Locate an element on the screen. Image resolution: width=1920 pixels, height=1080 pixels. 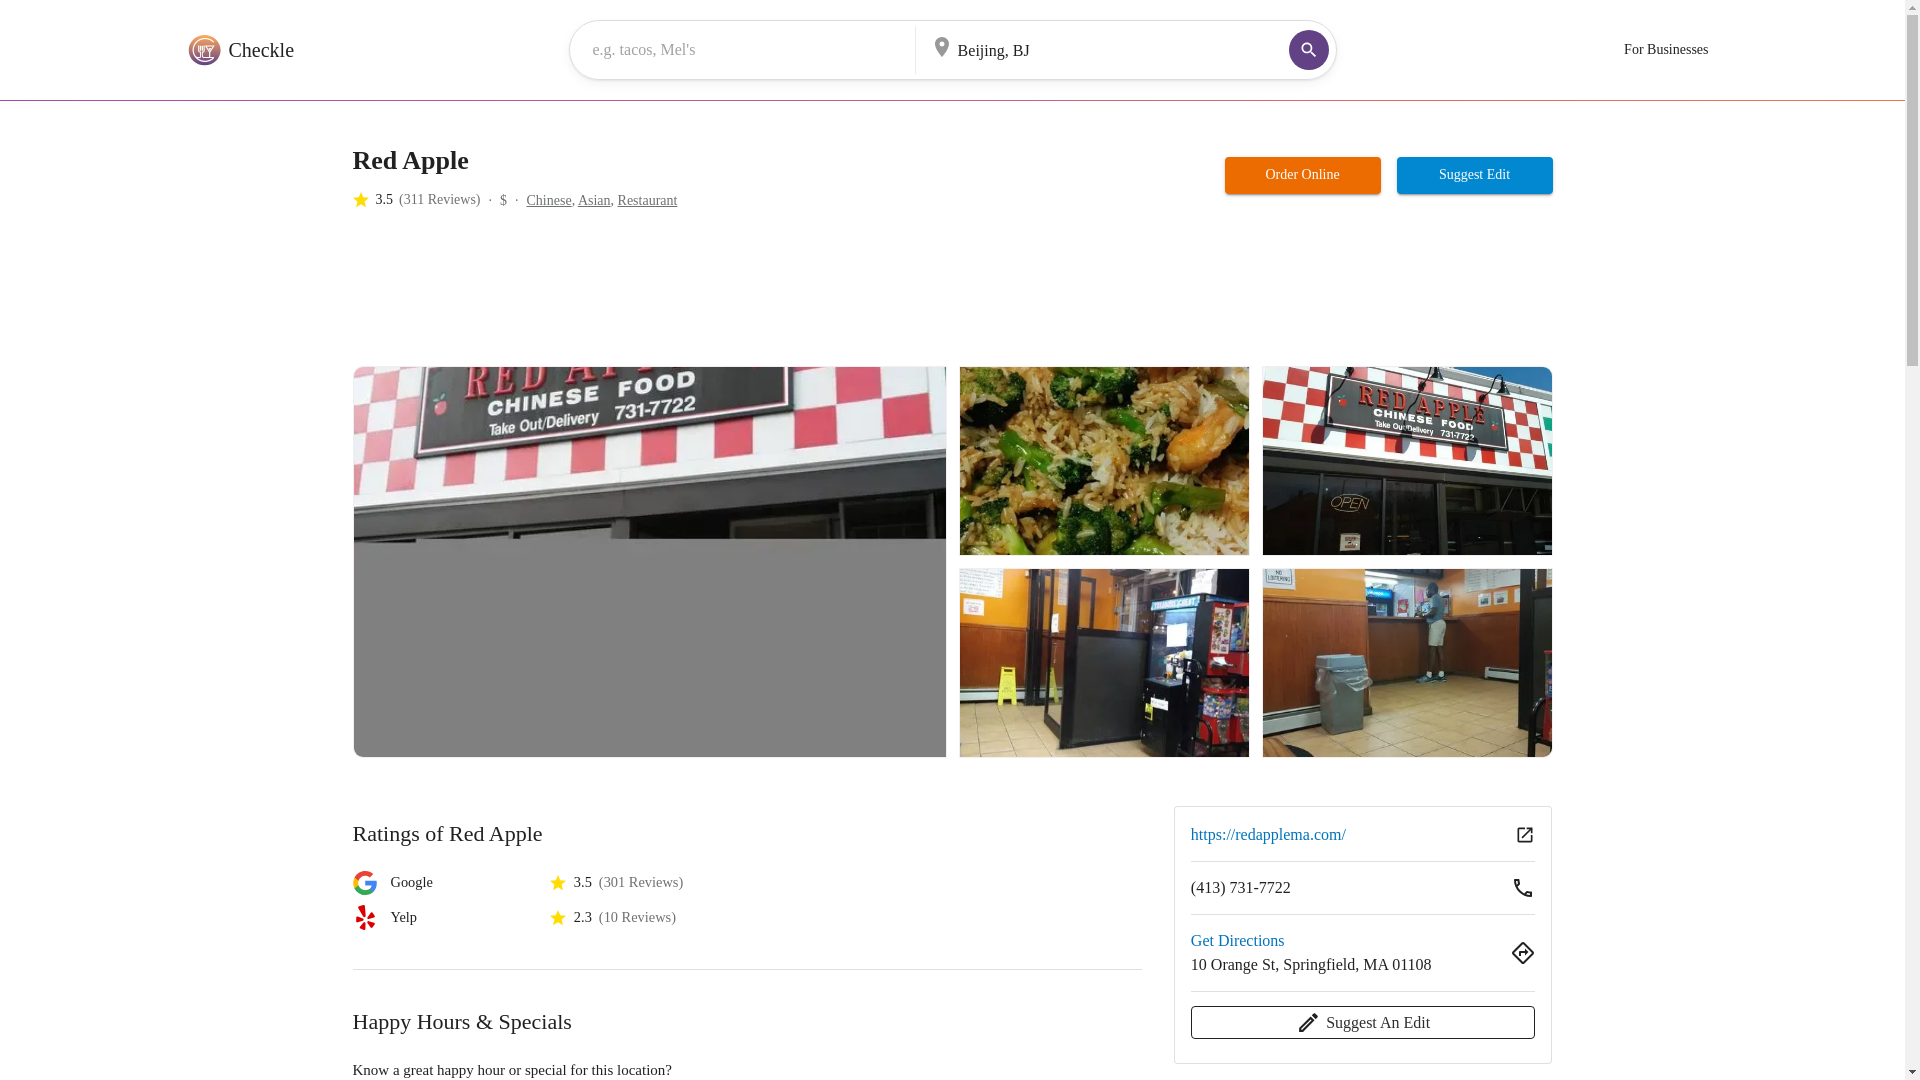
Order Online is located at coordinates (1302, 175).